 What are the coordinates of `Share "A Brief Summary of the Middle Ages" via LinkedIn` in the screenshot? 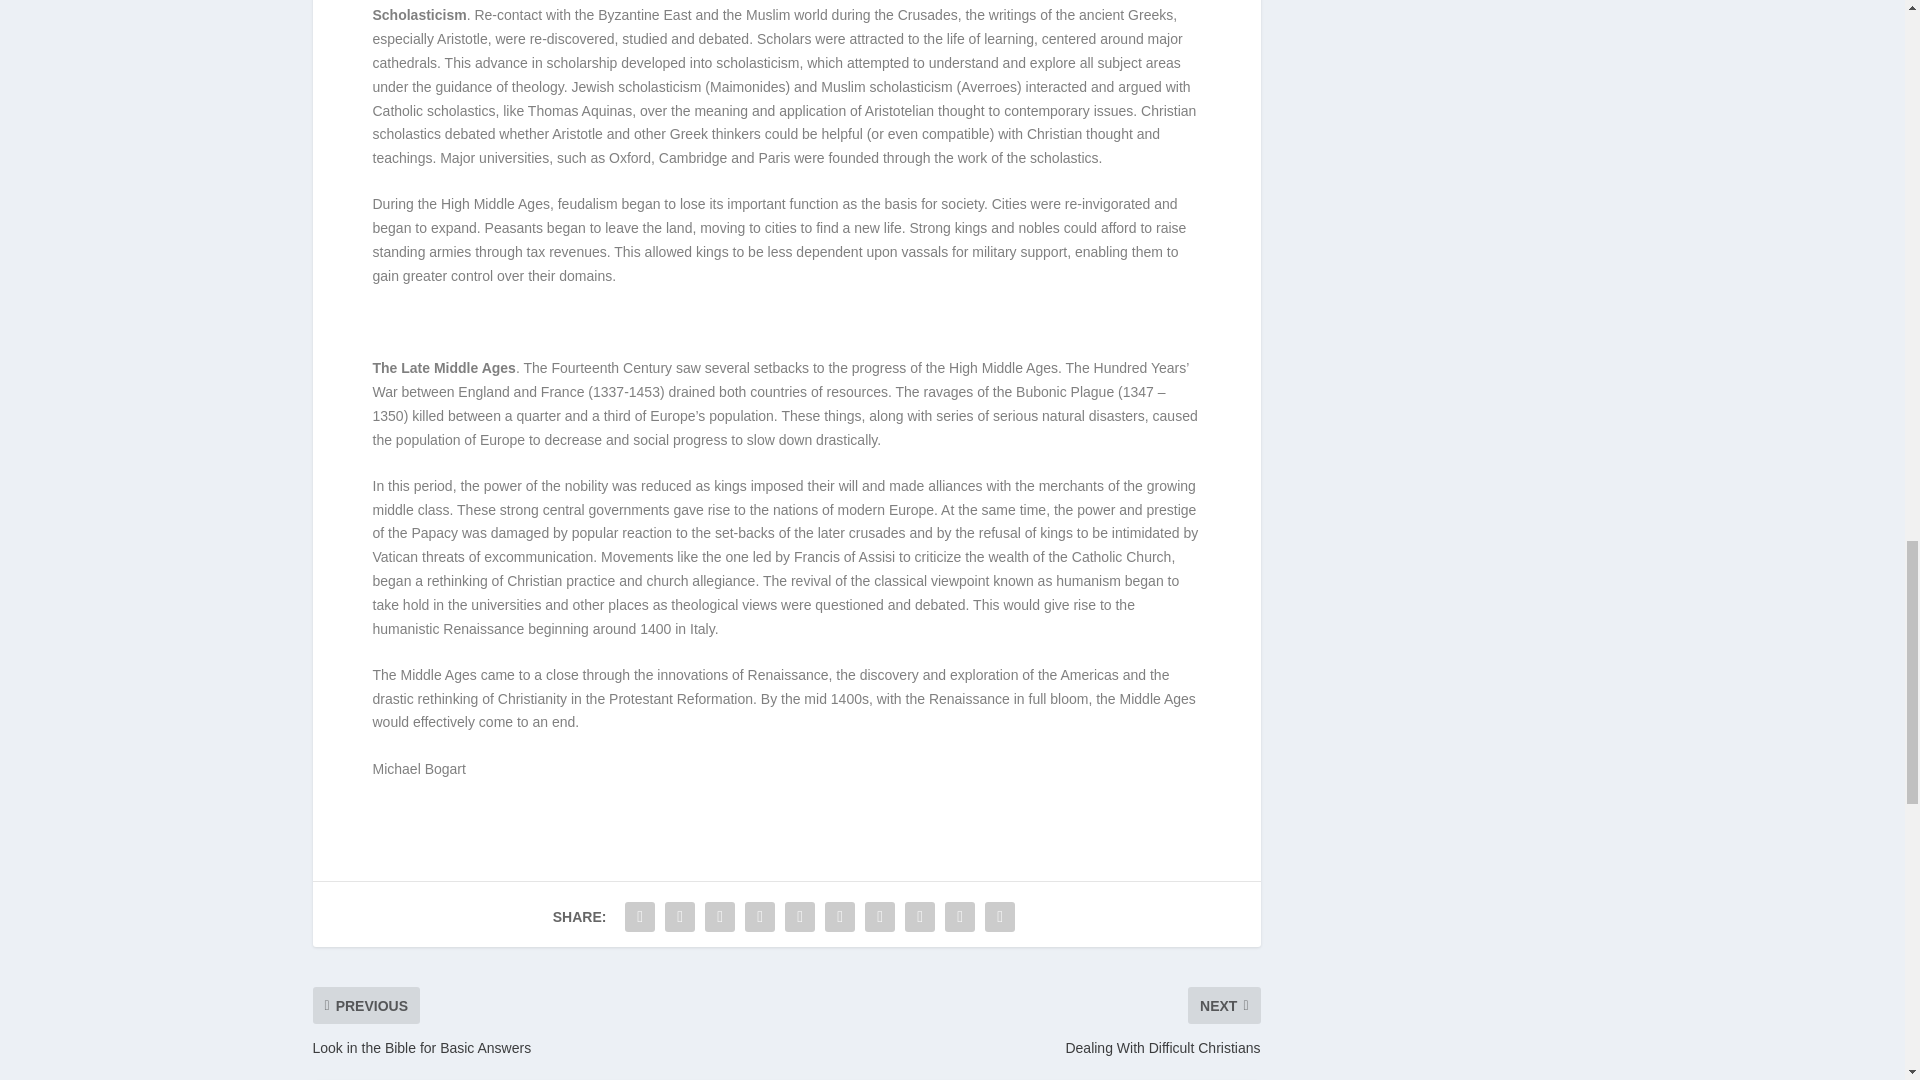 It's located at (840, 917).